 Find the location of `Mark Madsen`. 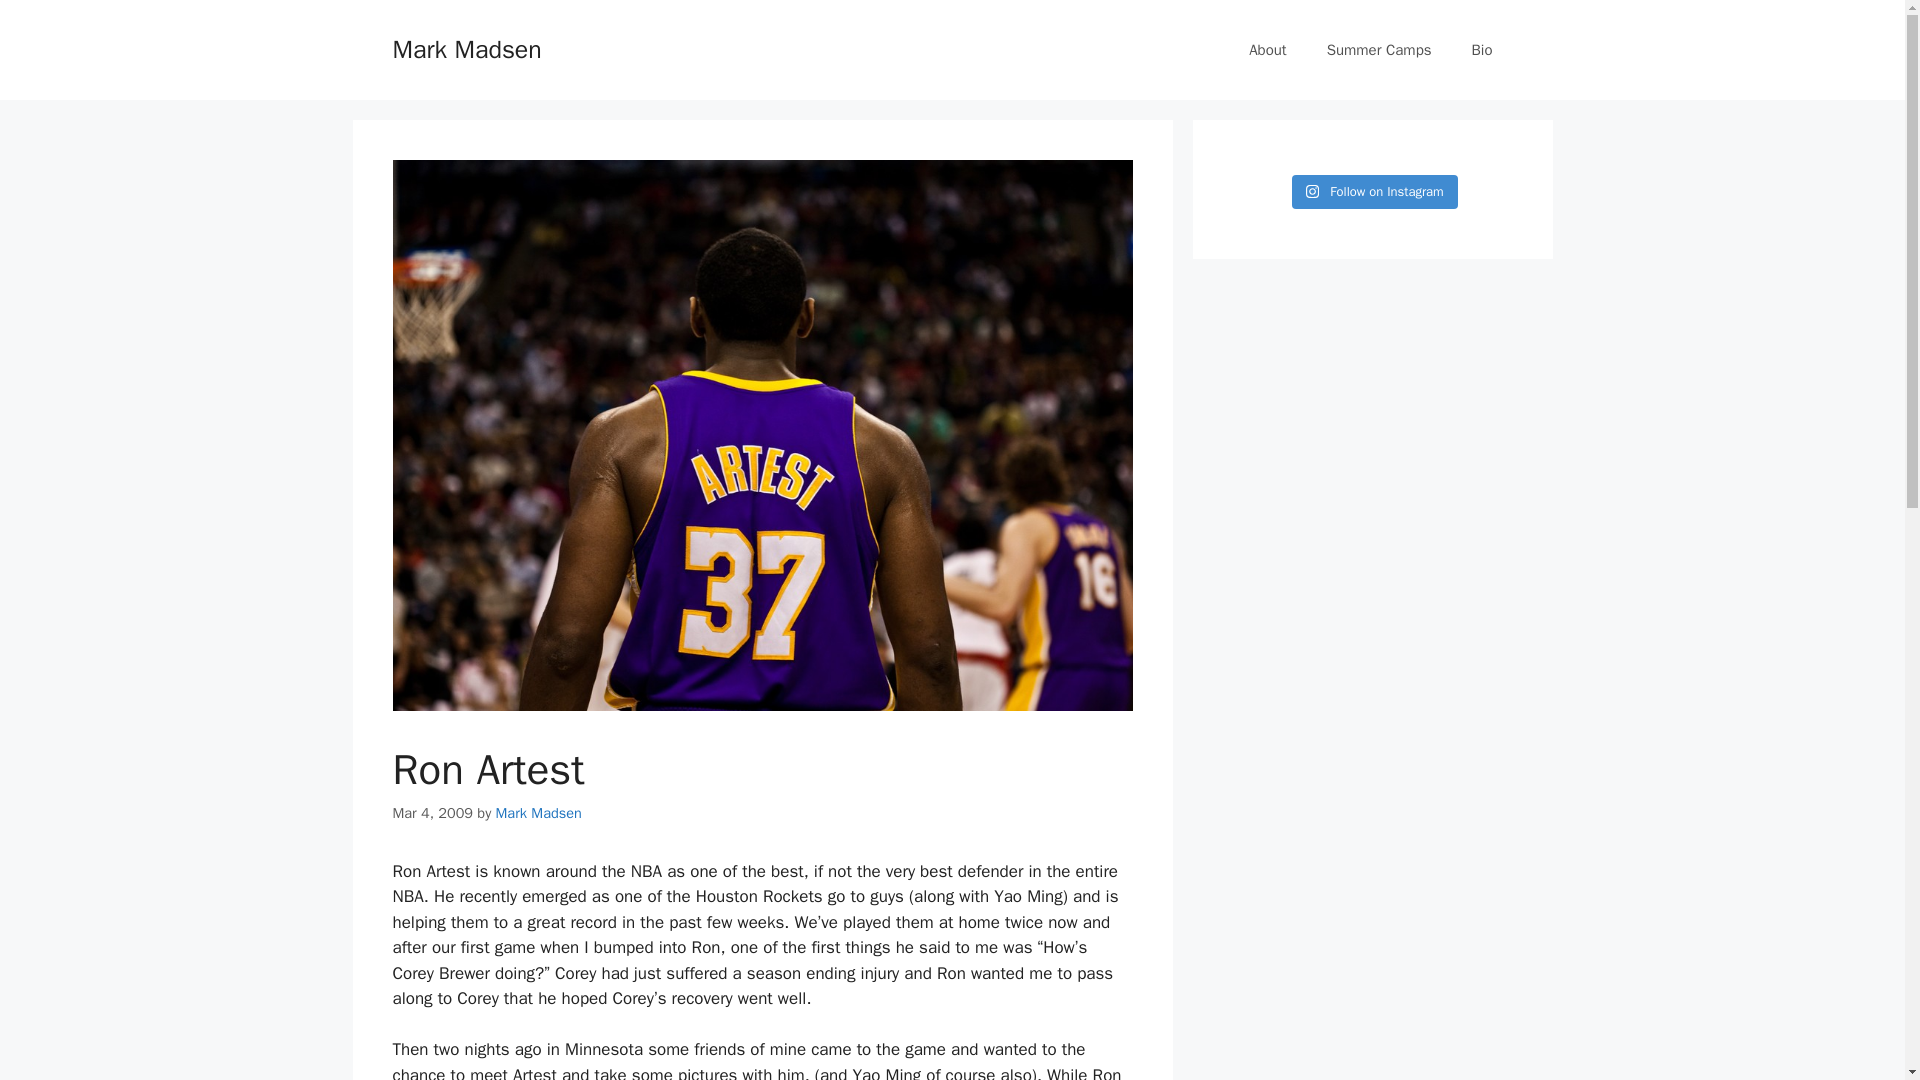

Mark Madsen is located at coordinates (466, 48).